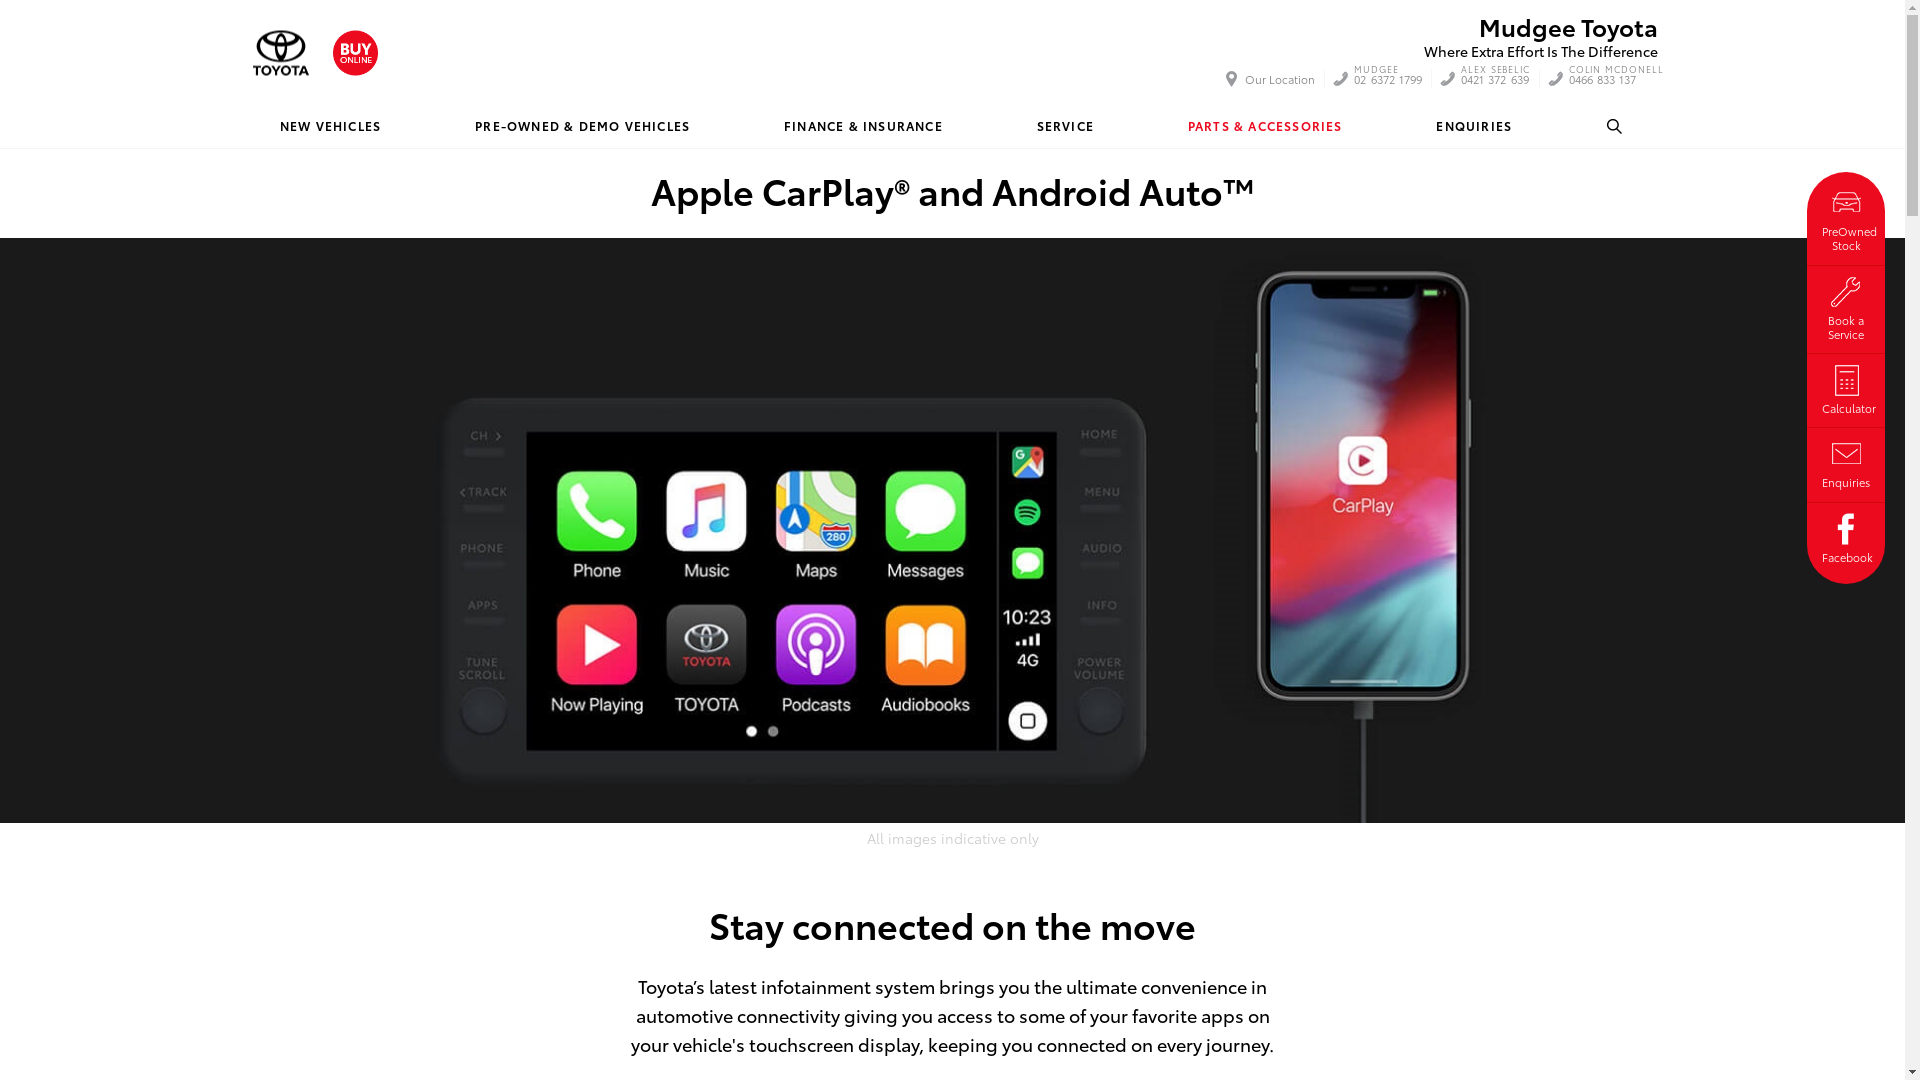  Describe the element at coordinates (354, 52) in the screenshot. I see `Buy Online` at that location.